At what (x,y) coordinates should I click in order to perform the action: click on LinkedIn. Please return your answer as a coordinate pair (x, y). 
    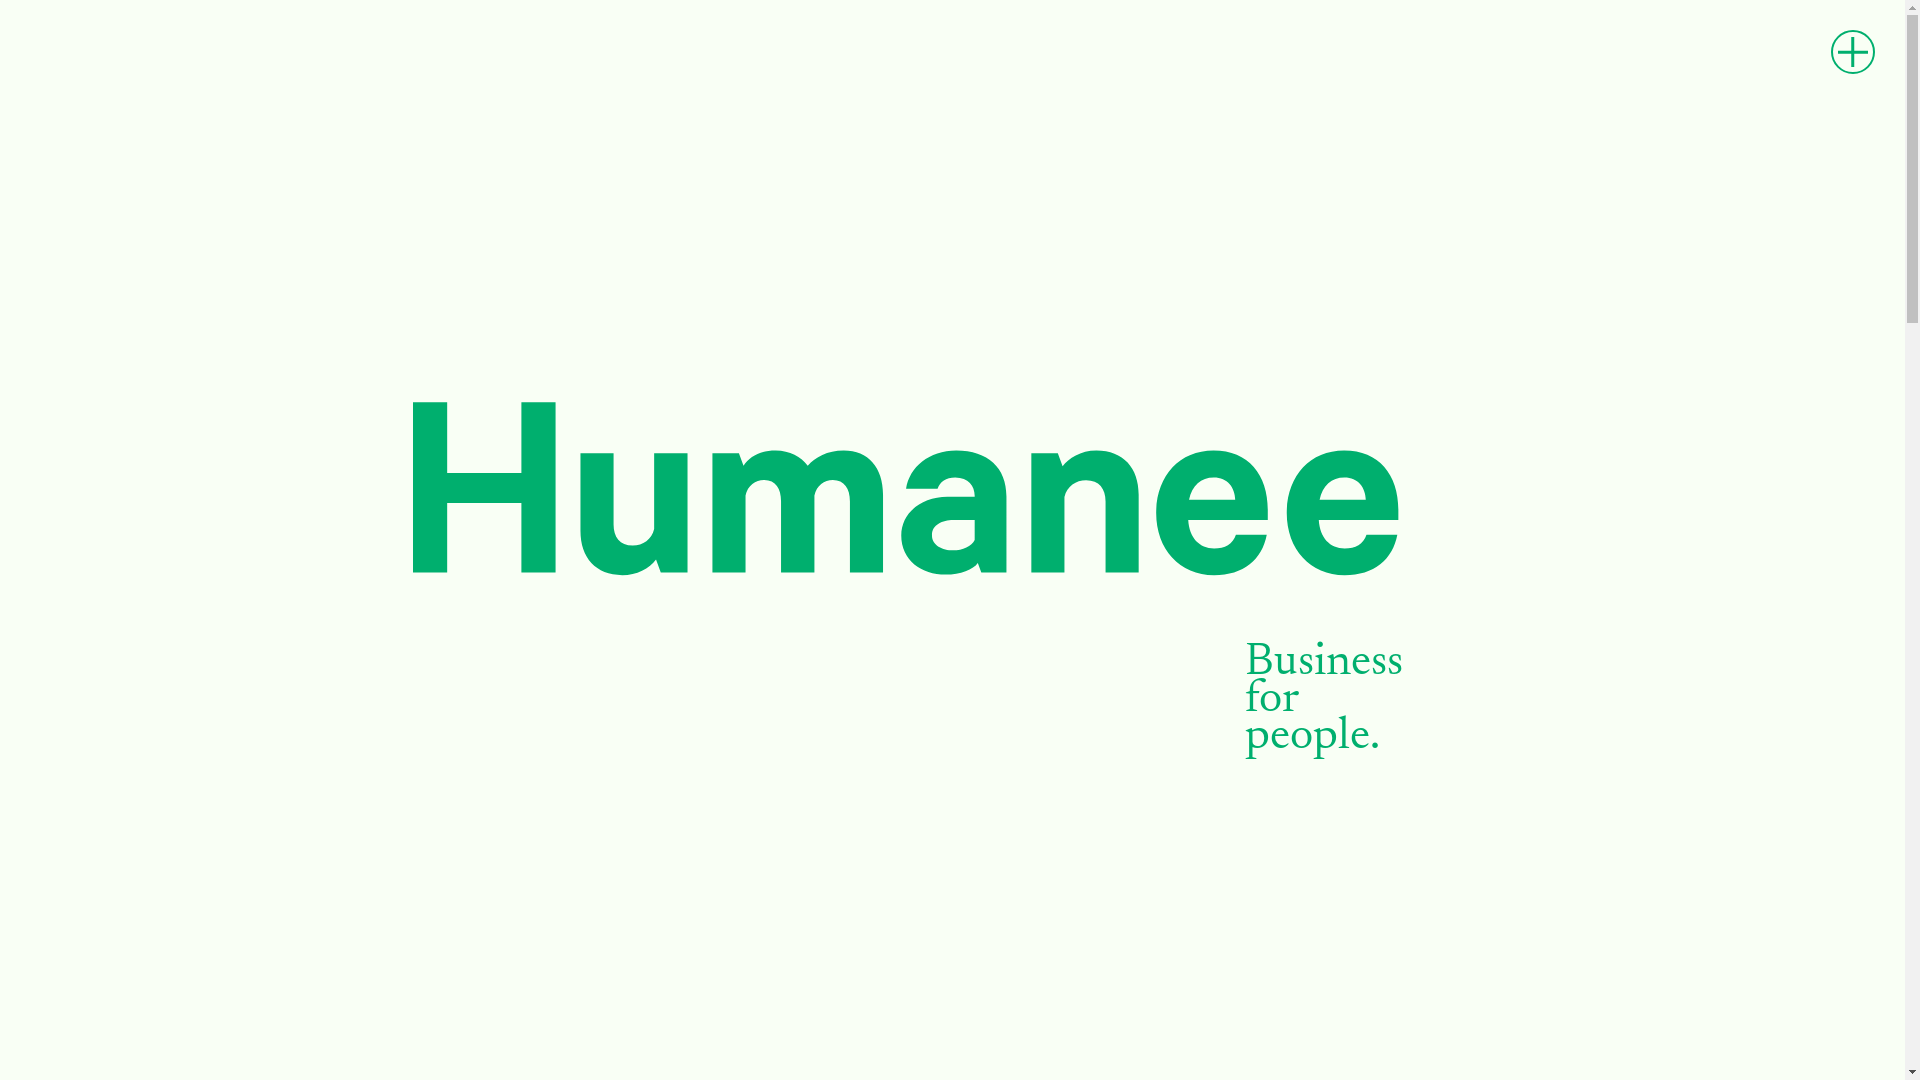
    Looking at the image, I should click on (1280, 442).